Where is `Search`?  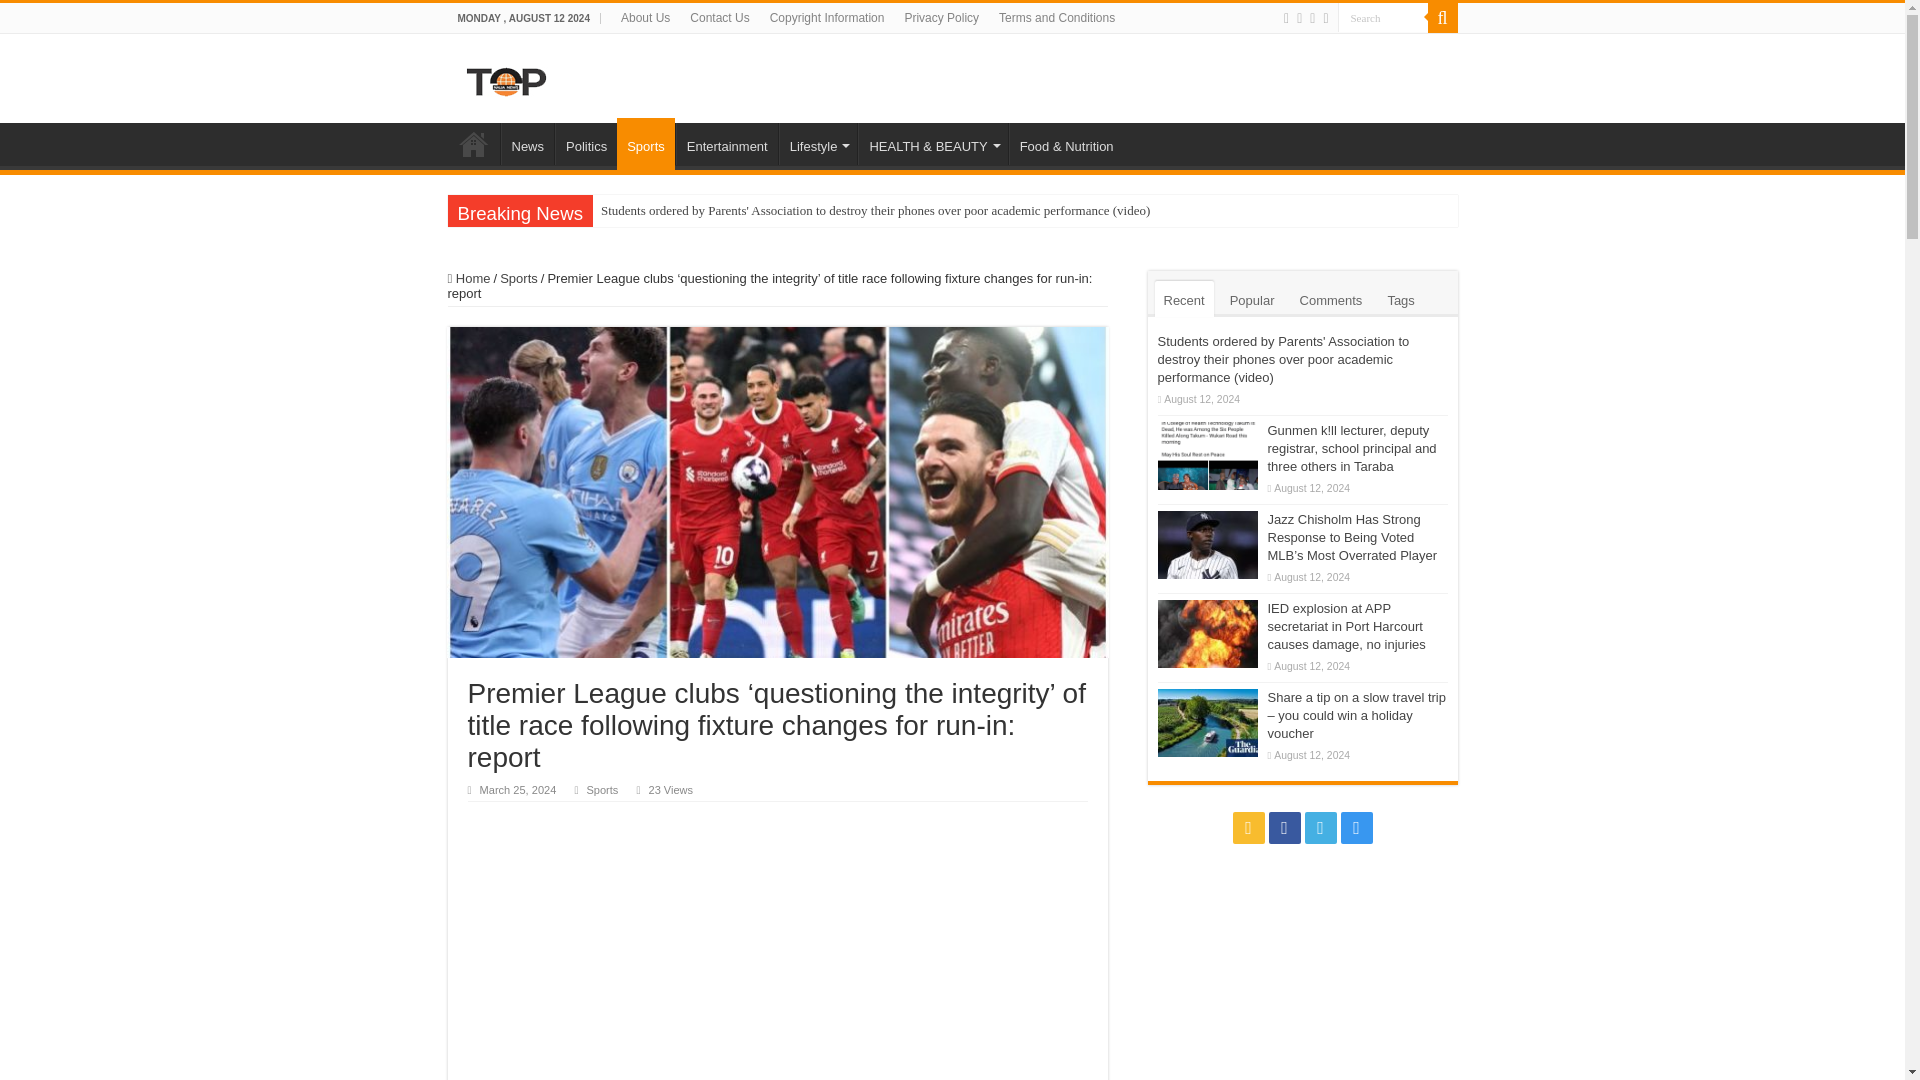
Search is located at coordinates (1442, 18).